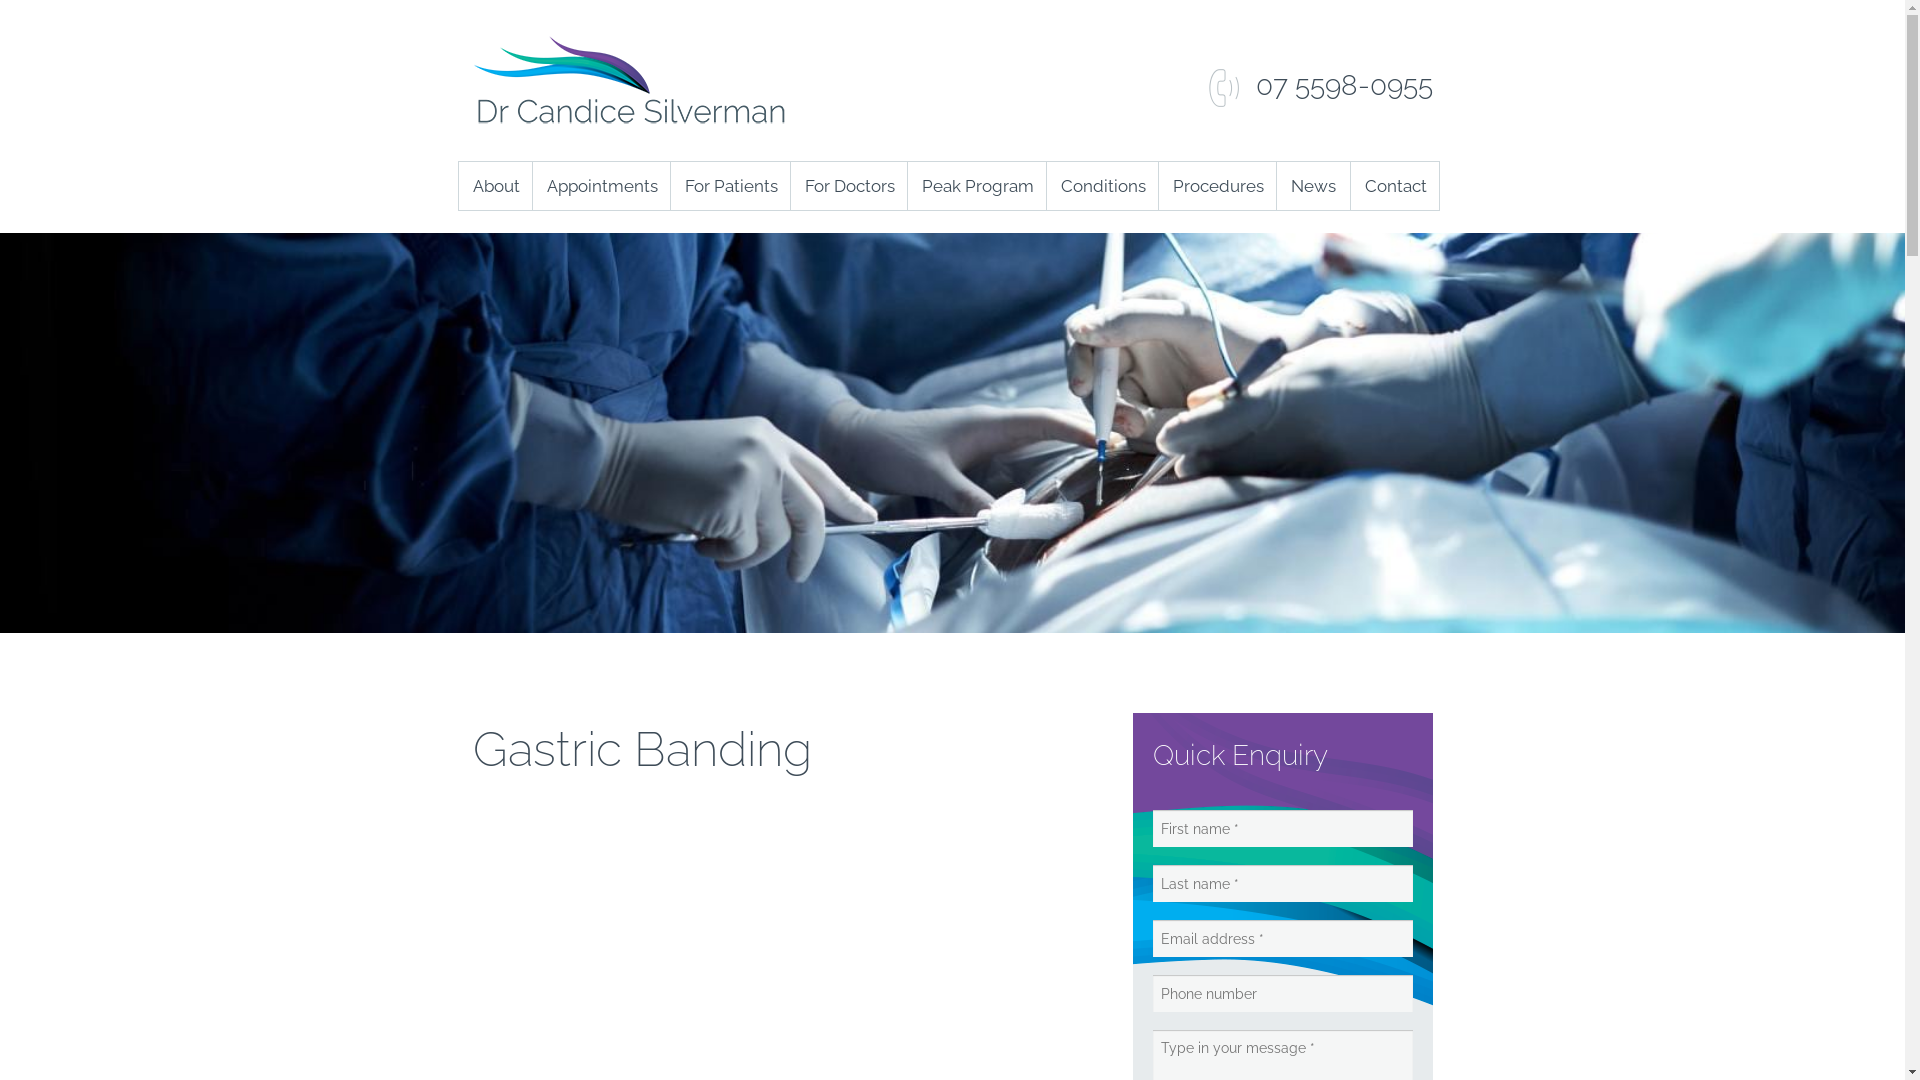 This screenshot has width=1920, height=1080. I want to click on Our Team, so click(586, 283).